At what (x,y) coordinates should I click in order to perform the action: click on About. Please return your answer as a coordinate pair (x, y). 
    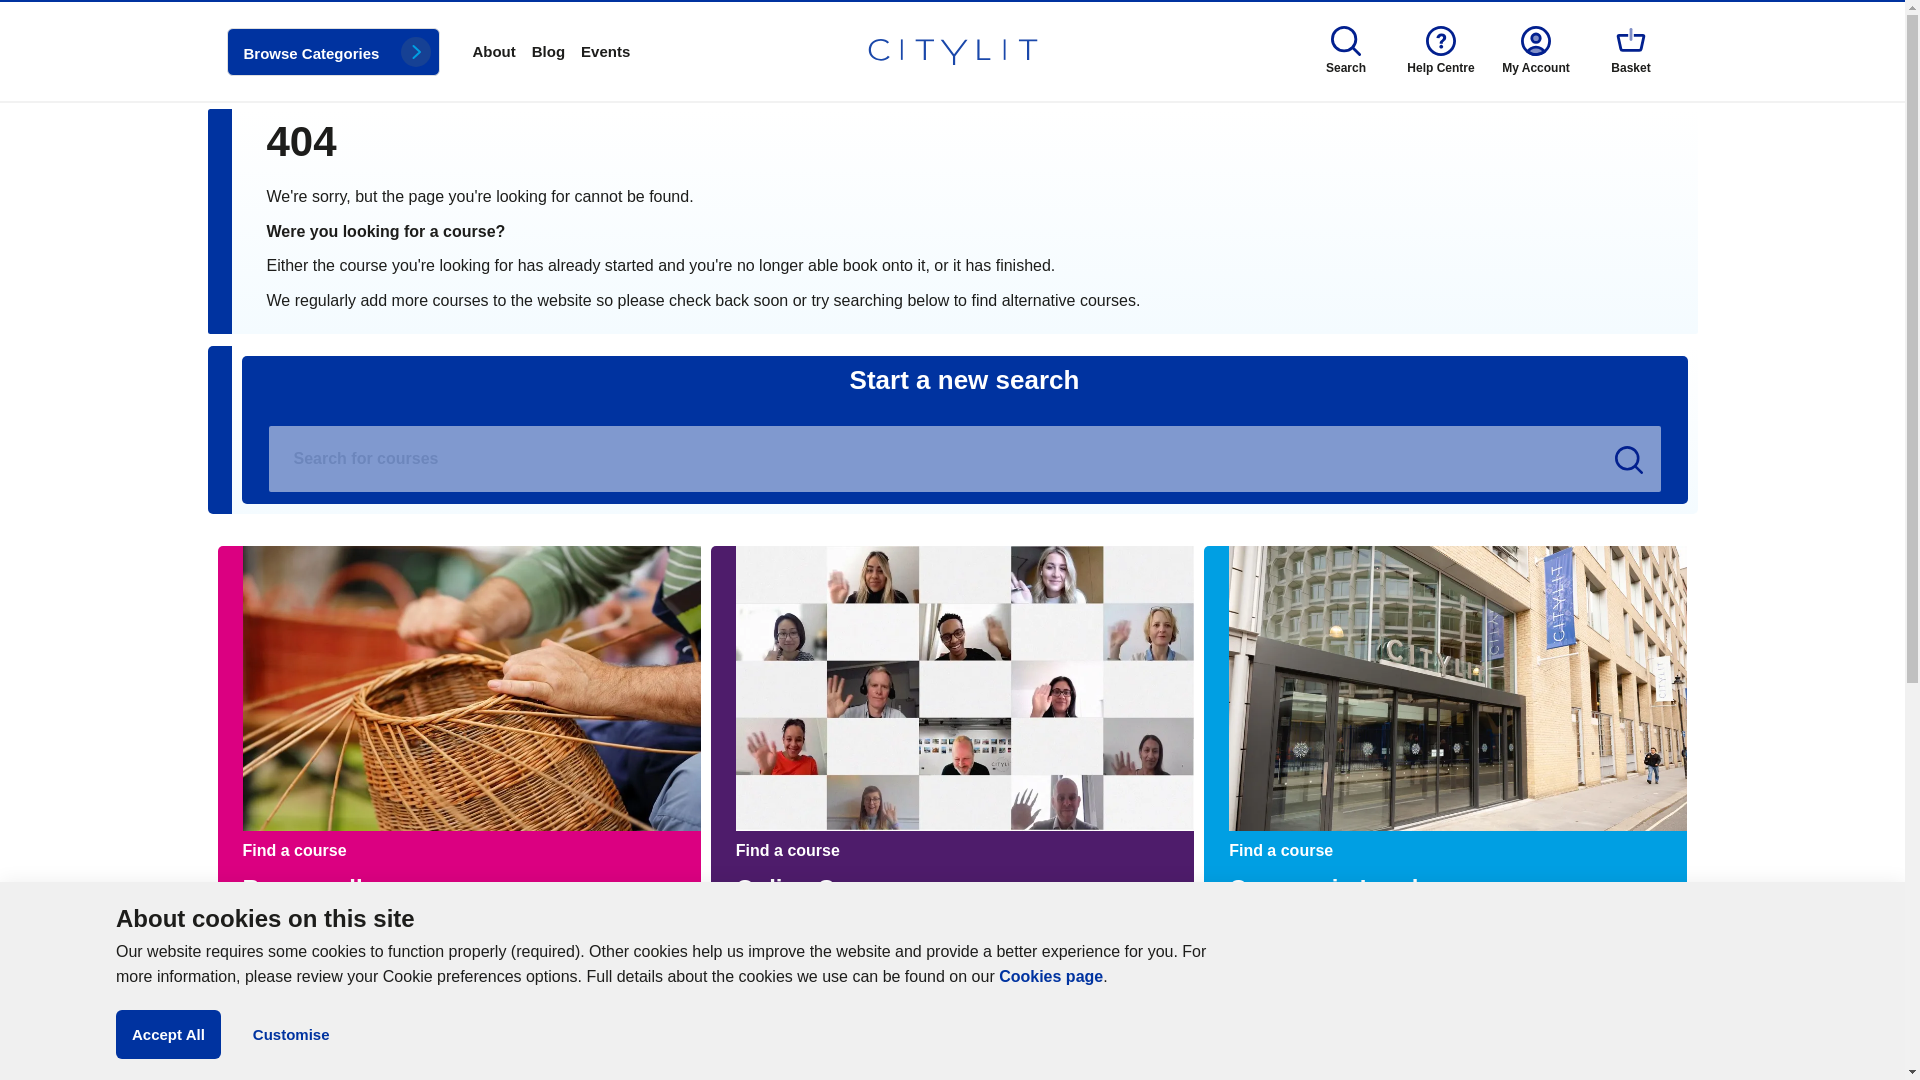
    Looking at the image, I should click on (493, 52).